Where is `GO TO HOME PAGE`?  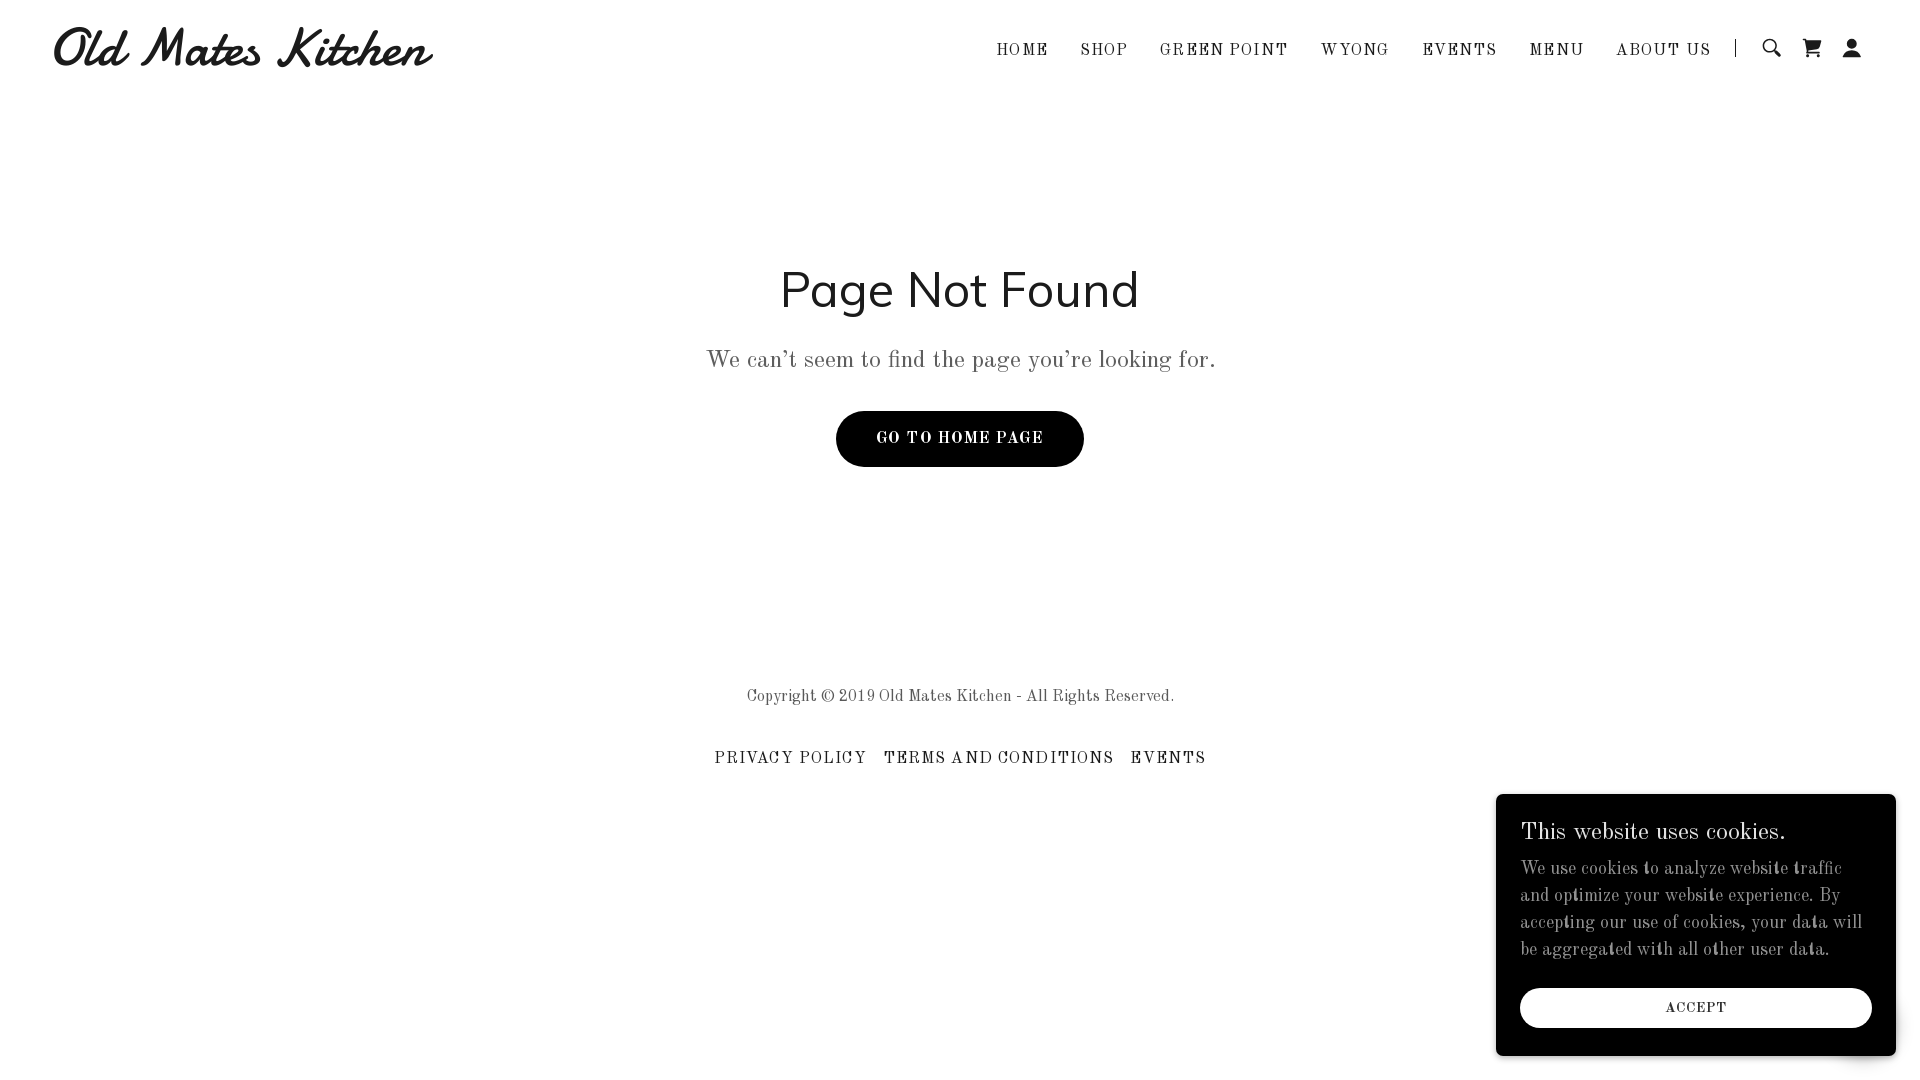 GO TO HOME PAGE is located at coordinates (960, 439).